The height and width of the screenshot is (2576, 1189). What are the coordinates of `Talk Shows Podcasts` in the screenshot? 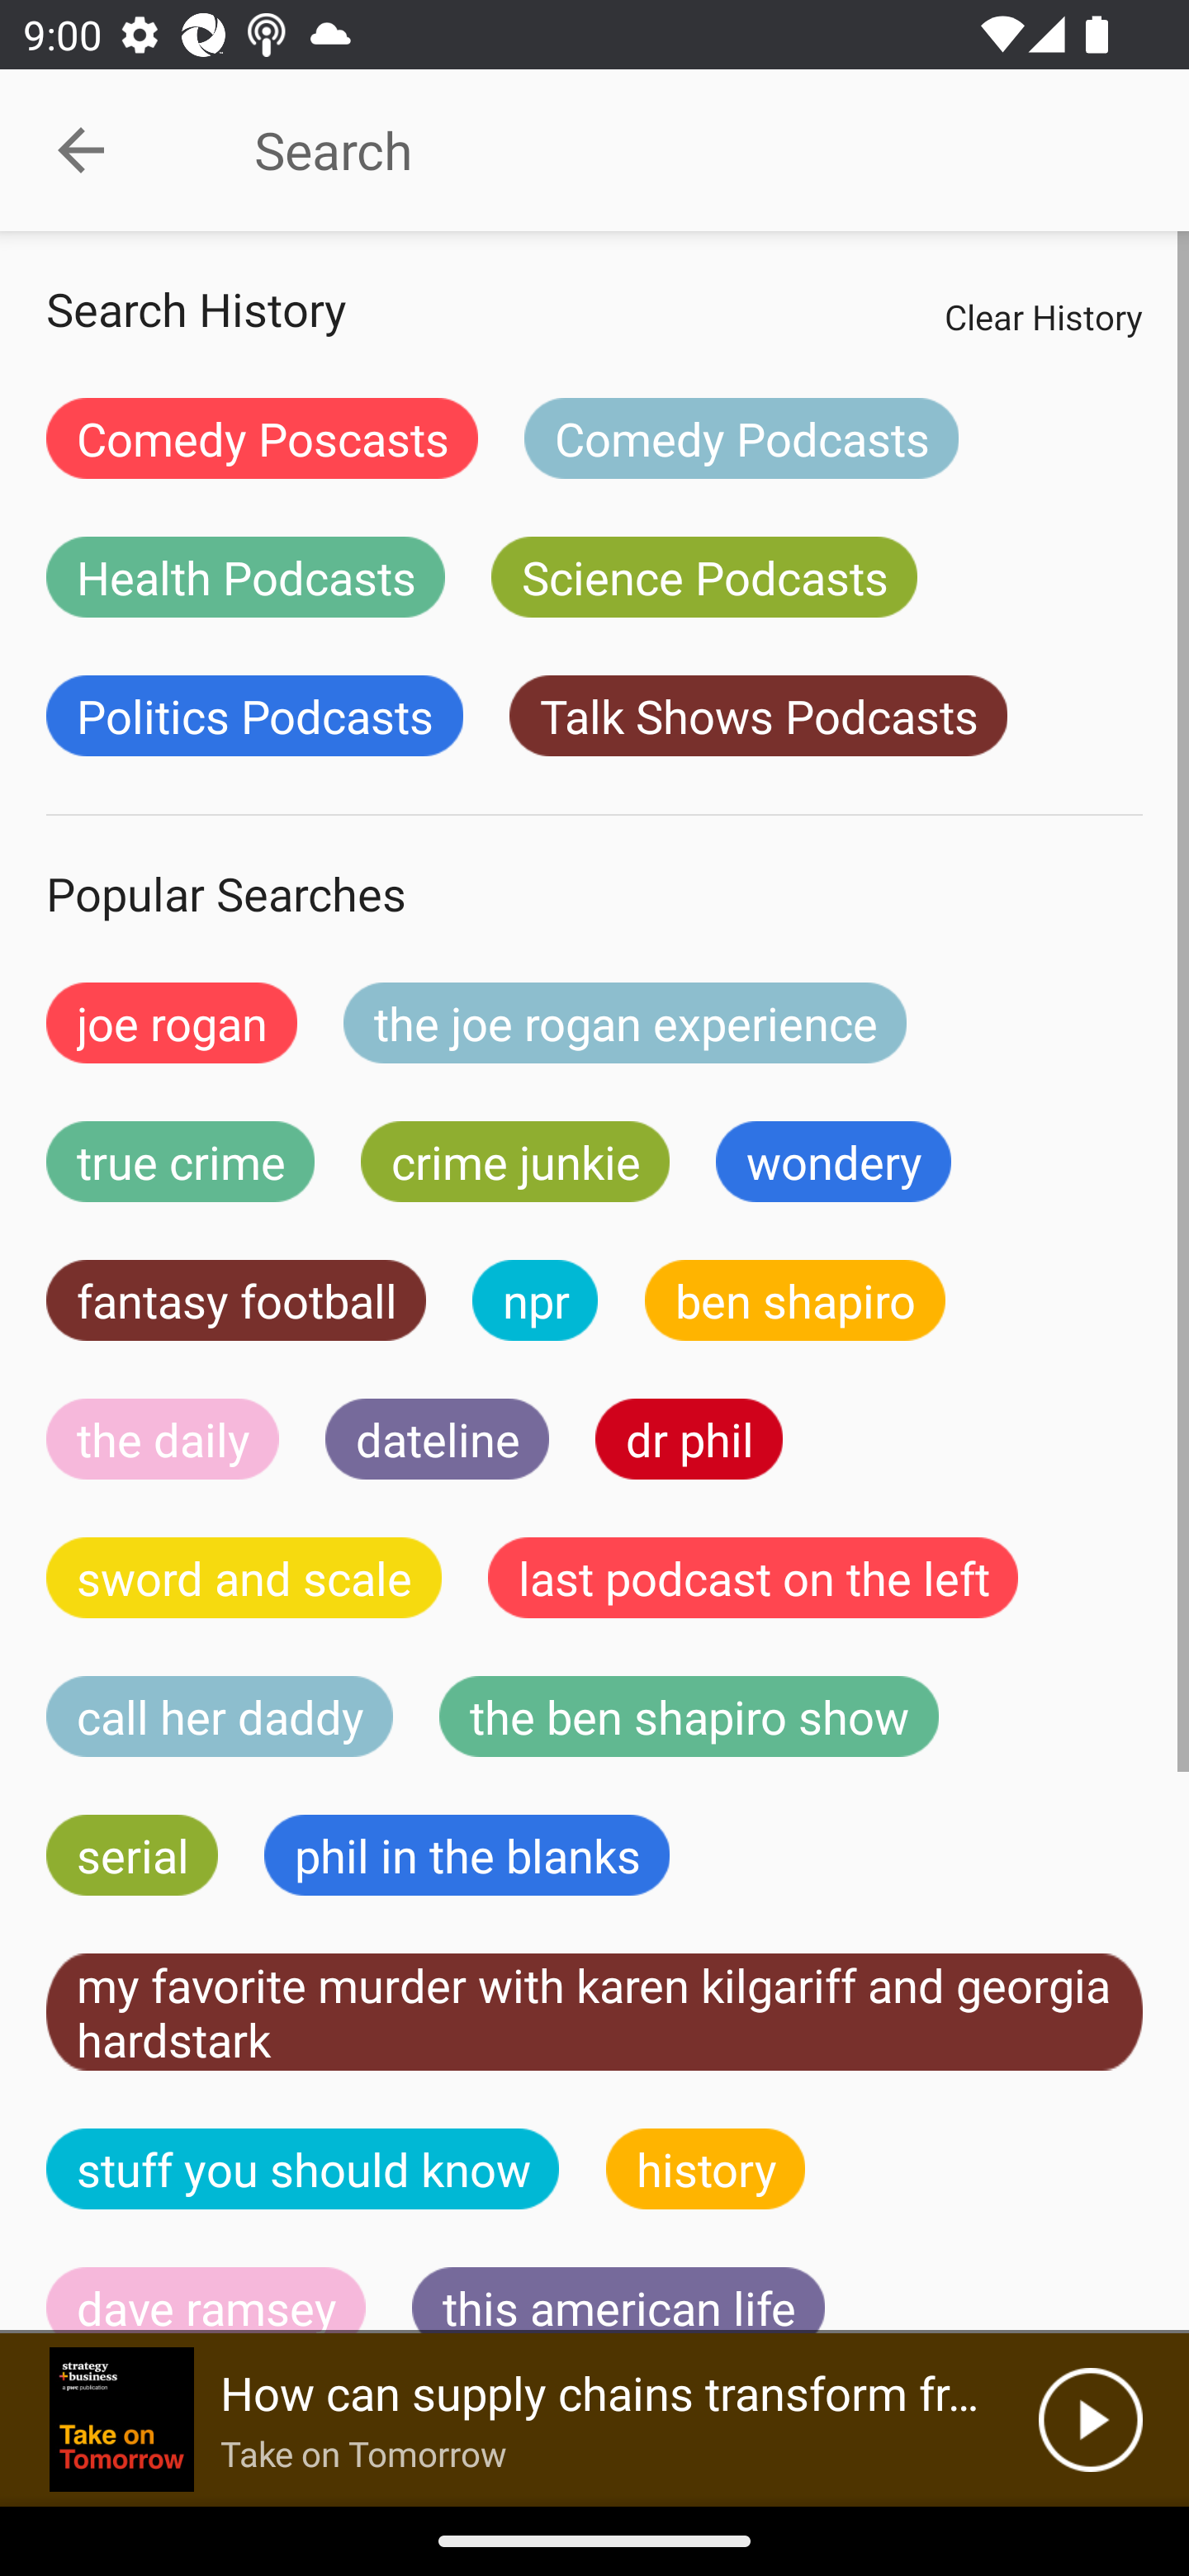 It's located at (758, 716).